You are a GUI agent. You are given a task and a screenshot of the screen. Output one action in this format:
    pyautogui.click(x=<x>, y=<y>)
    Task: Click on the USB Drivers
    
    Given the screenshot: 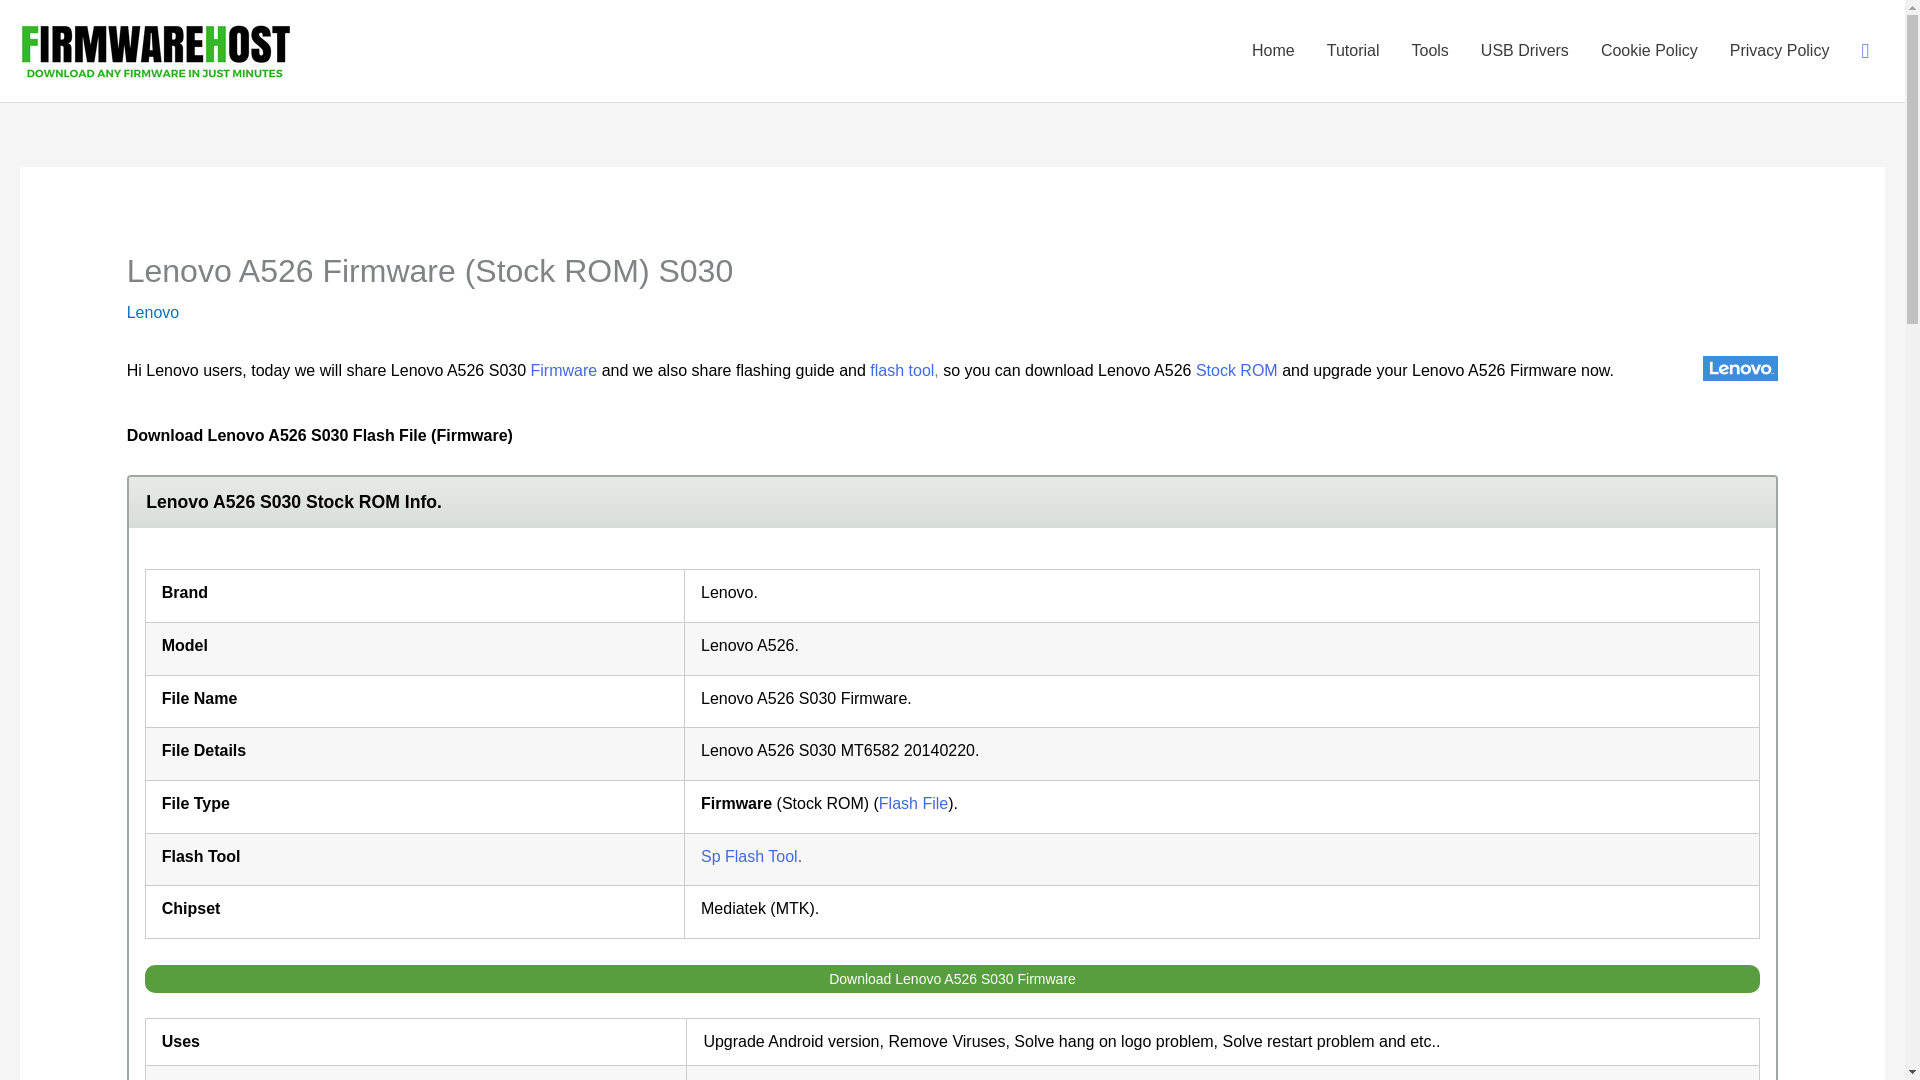 What is the action you would take?
    pyautogui.click(x=1524, y=50)
    